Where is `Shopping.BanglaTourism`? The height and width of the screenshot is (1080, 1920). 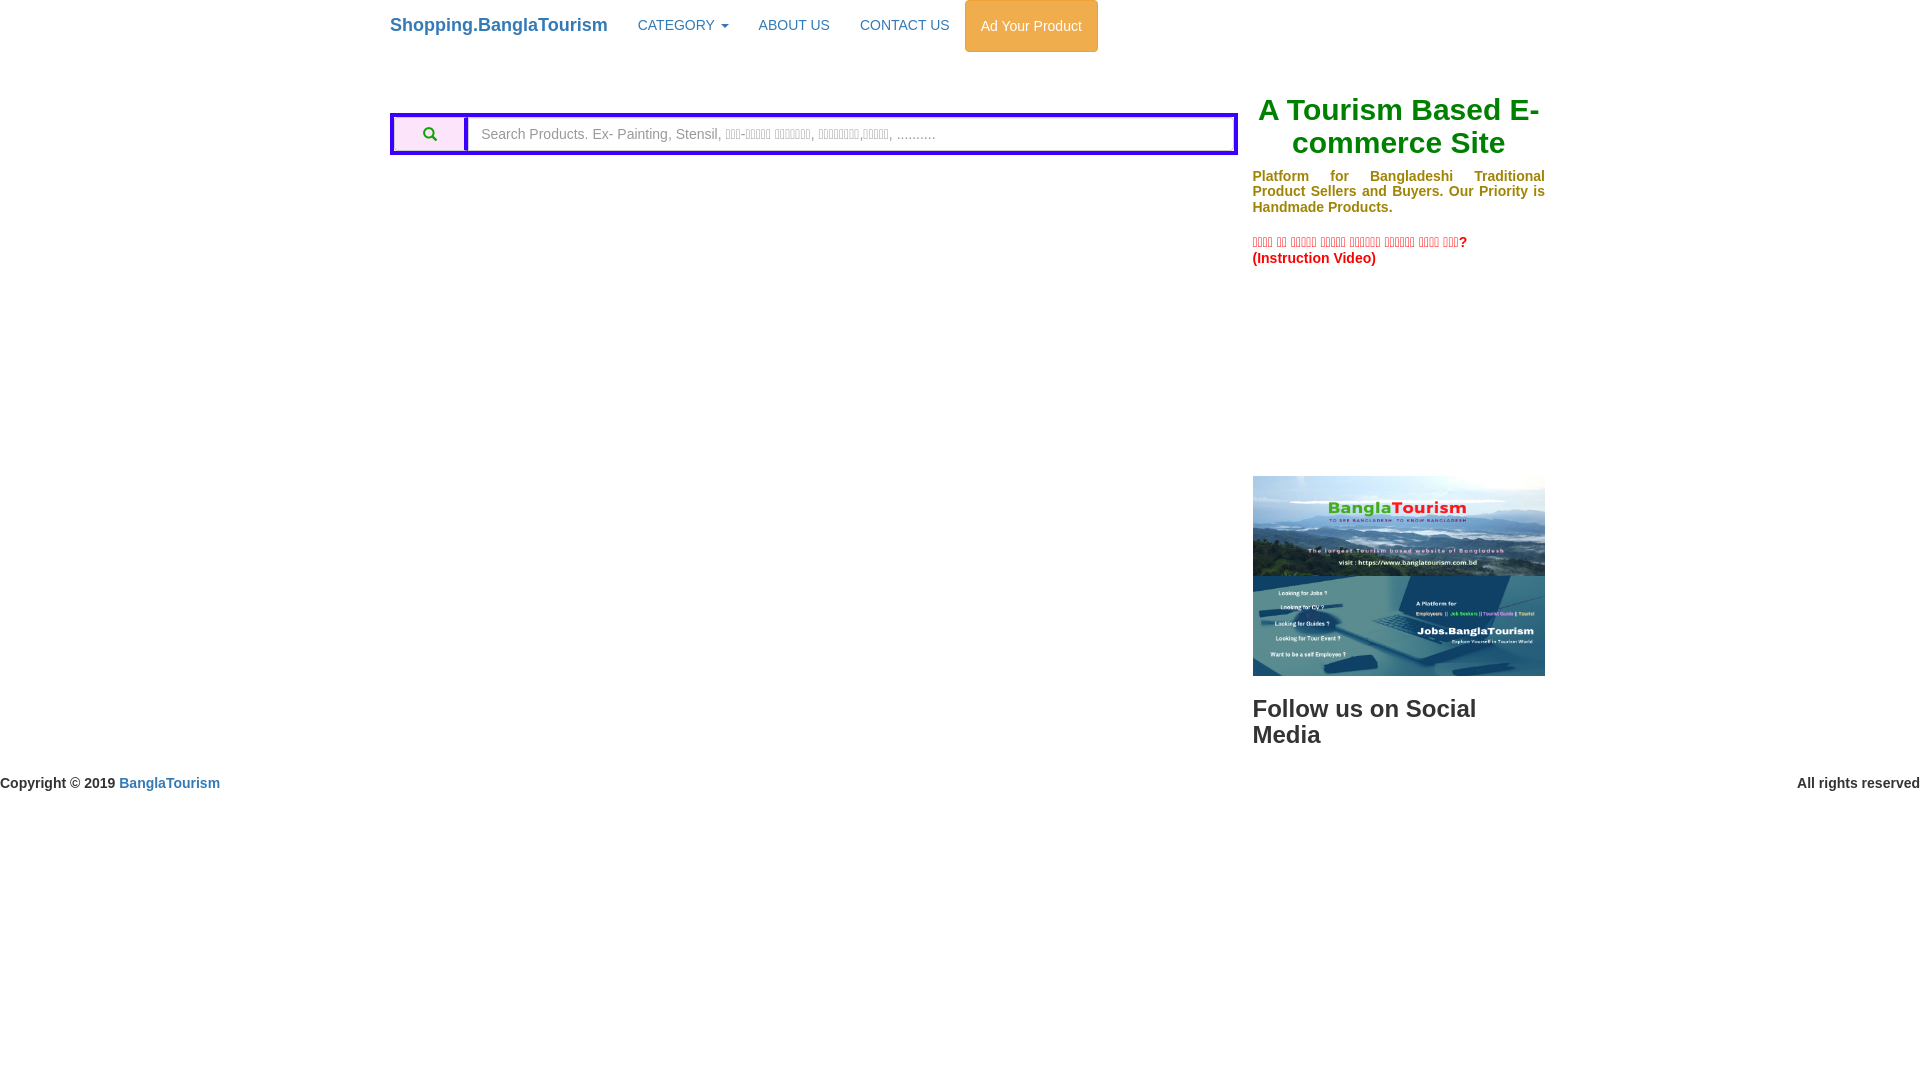 Shopping.BanglaTourism is located at coordinates (499, 25).